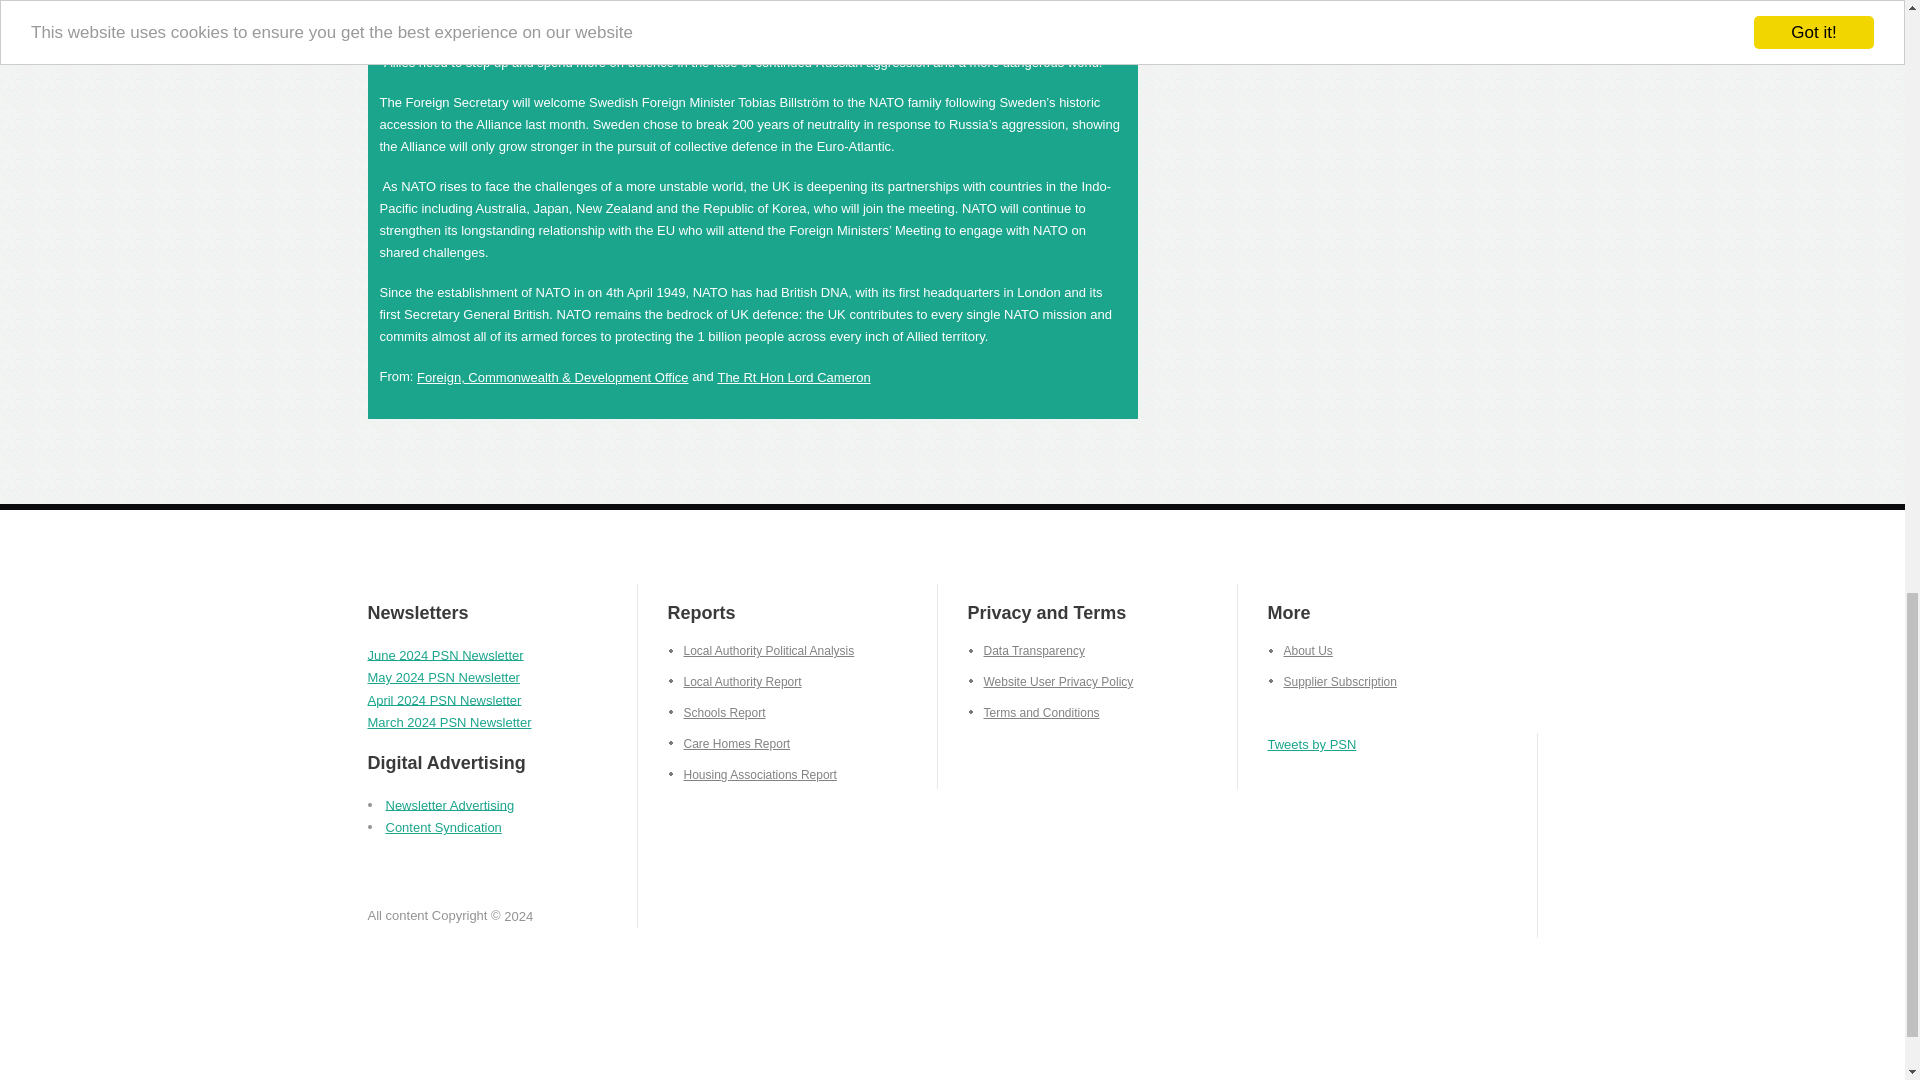 The height and width of the screenshot is (1080, 1920). Describe the element at coordinates (730, 743) in the screenshot. I see `Care Homes Report` at that location.